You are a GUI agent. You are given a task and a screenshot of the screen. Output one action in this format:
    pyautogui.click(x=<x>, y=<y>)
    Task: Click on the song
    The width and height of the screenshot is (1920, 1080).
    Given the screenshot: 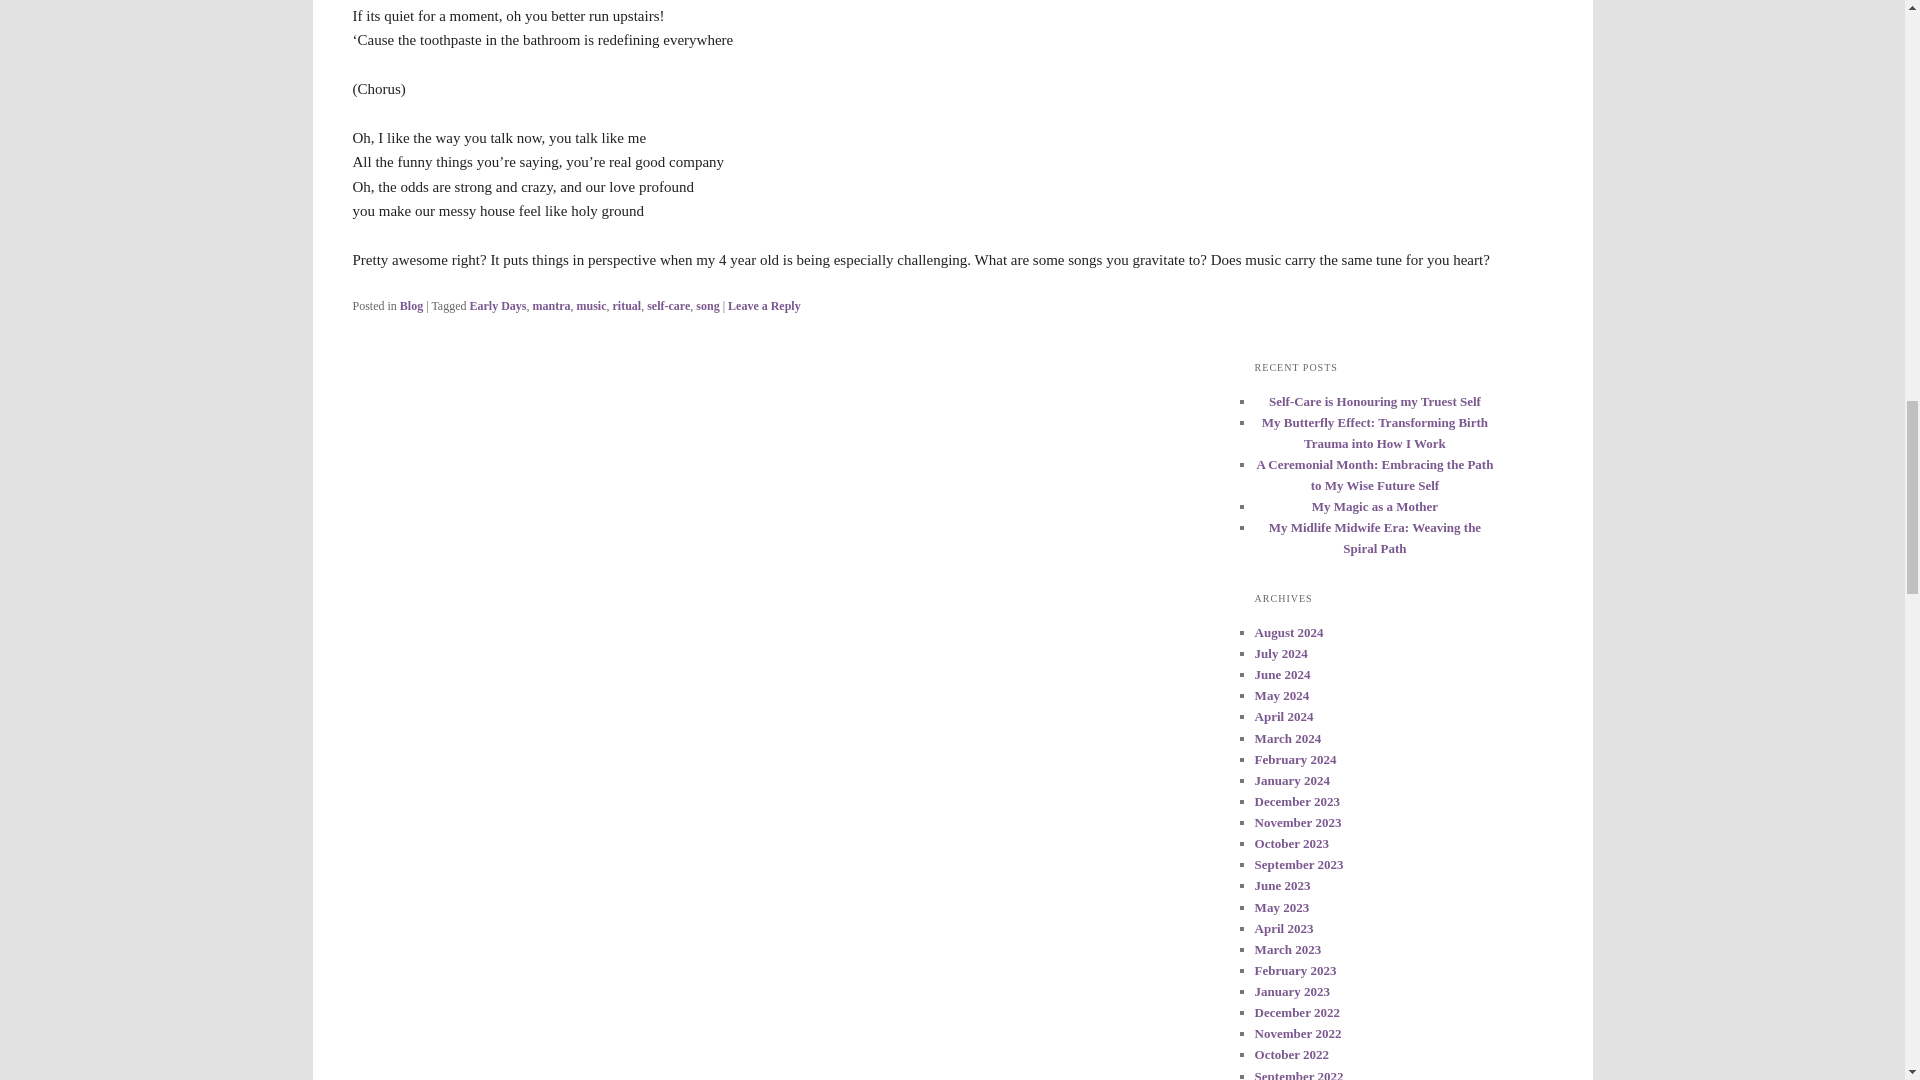 What is the action you would take?
    pyautogui.click(x=706, y=305)
    